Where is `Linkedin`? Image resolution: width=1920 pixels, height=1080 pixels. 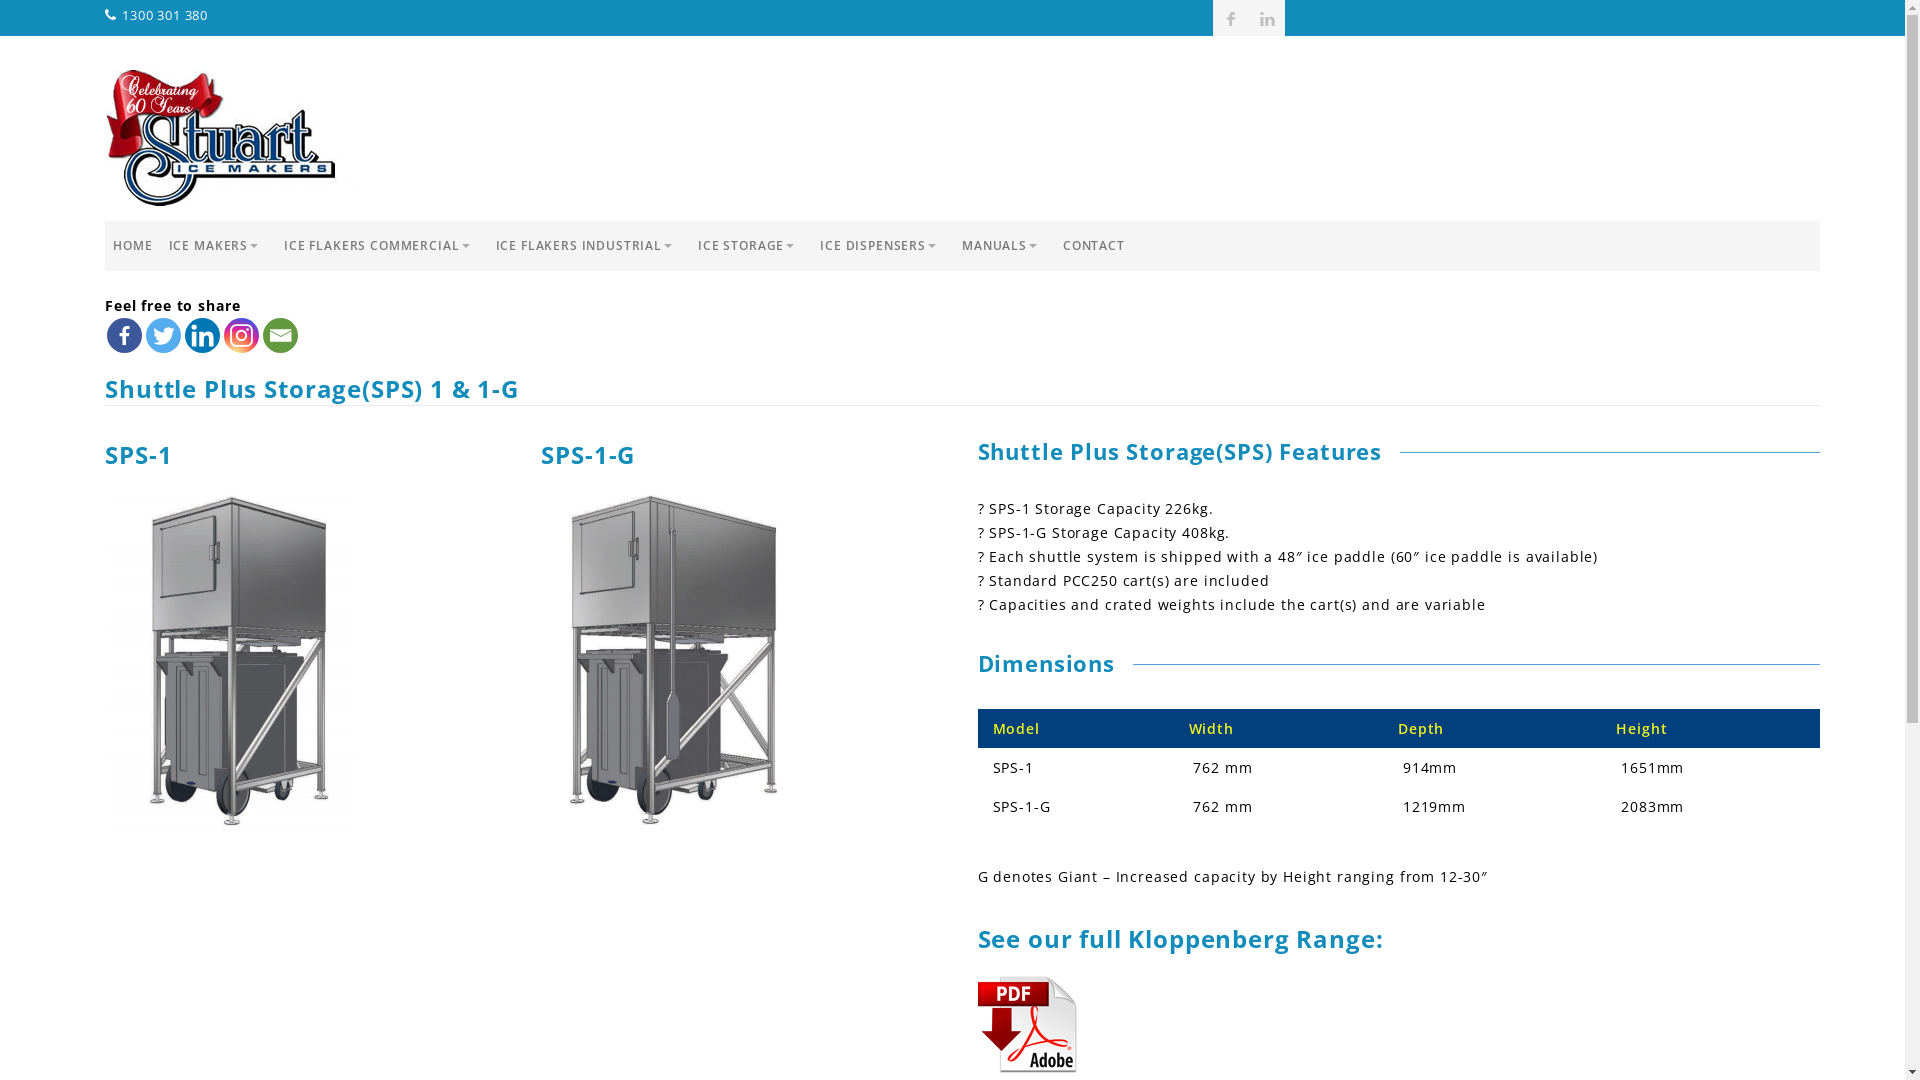
Linkedin is located at coordinates (202, 336).